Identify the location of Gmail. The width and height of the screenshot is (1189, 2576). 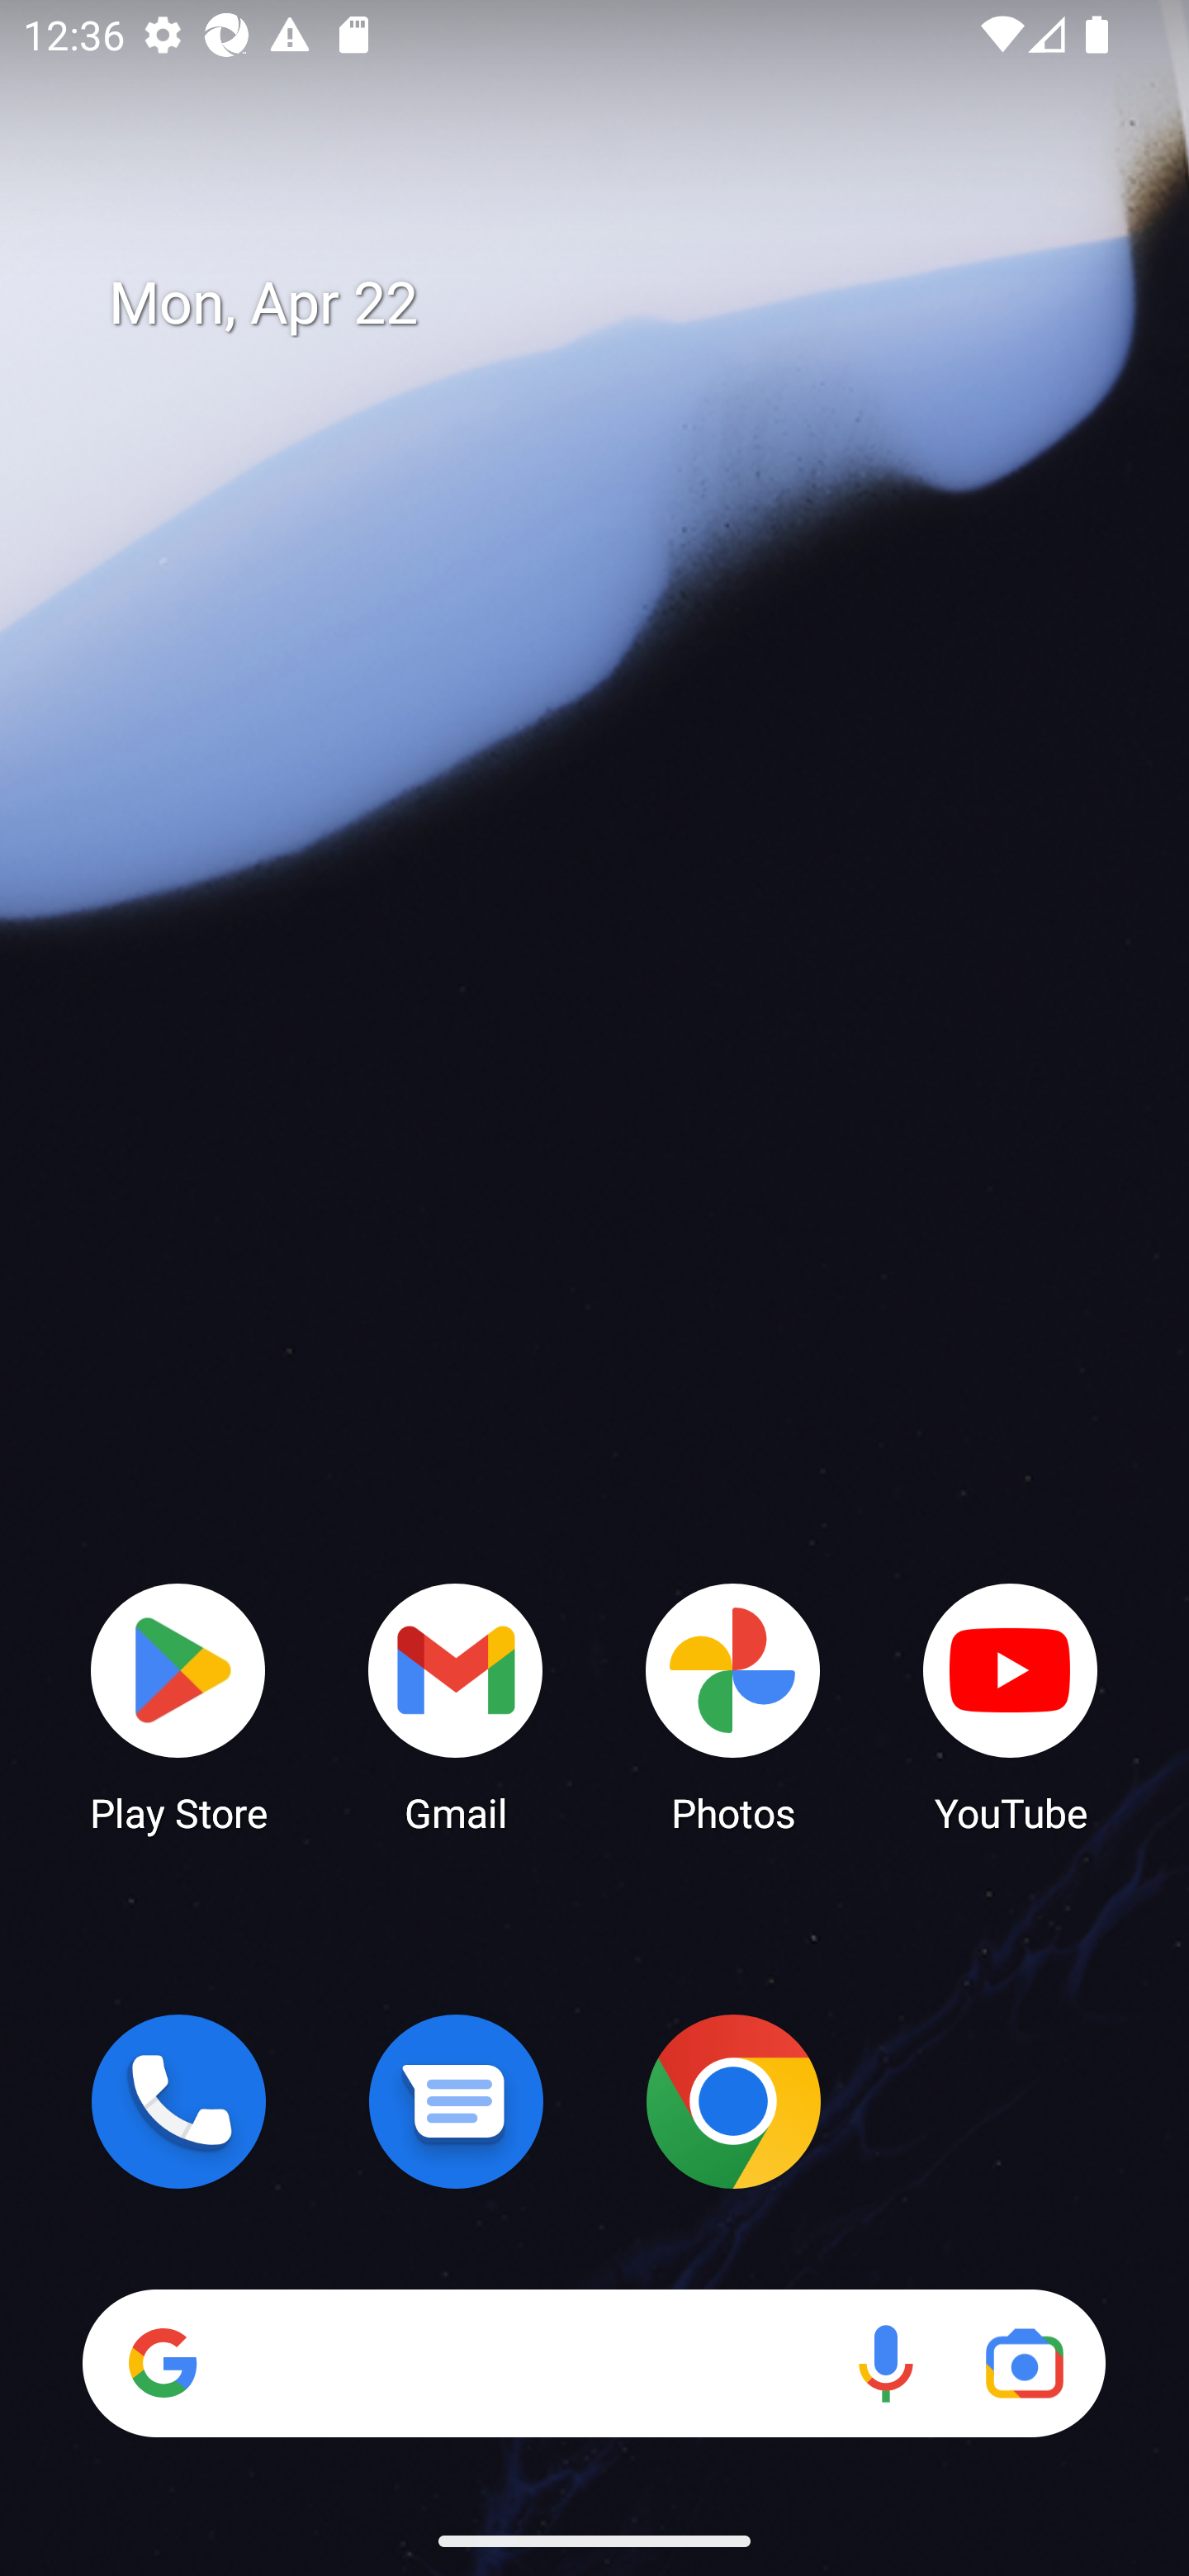
(456, 1706).